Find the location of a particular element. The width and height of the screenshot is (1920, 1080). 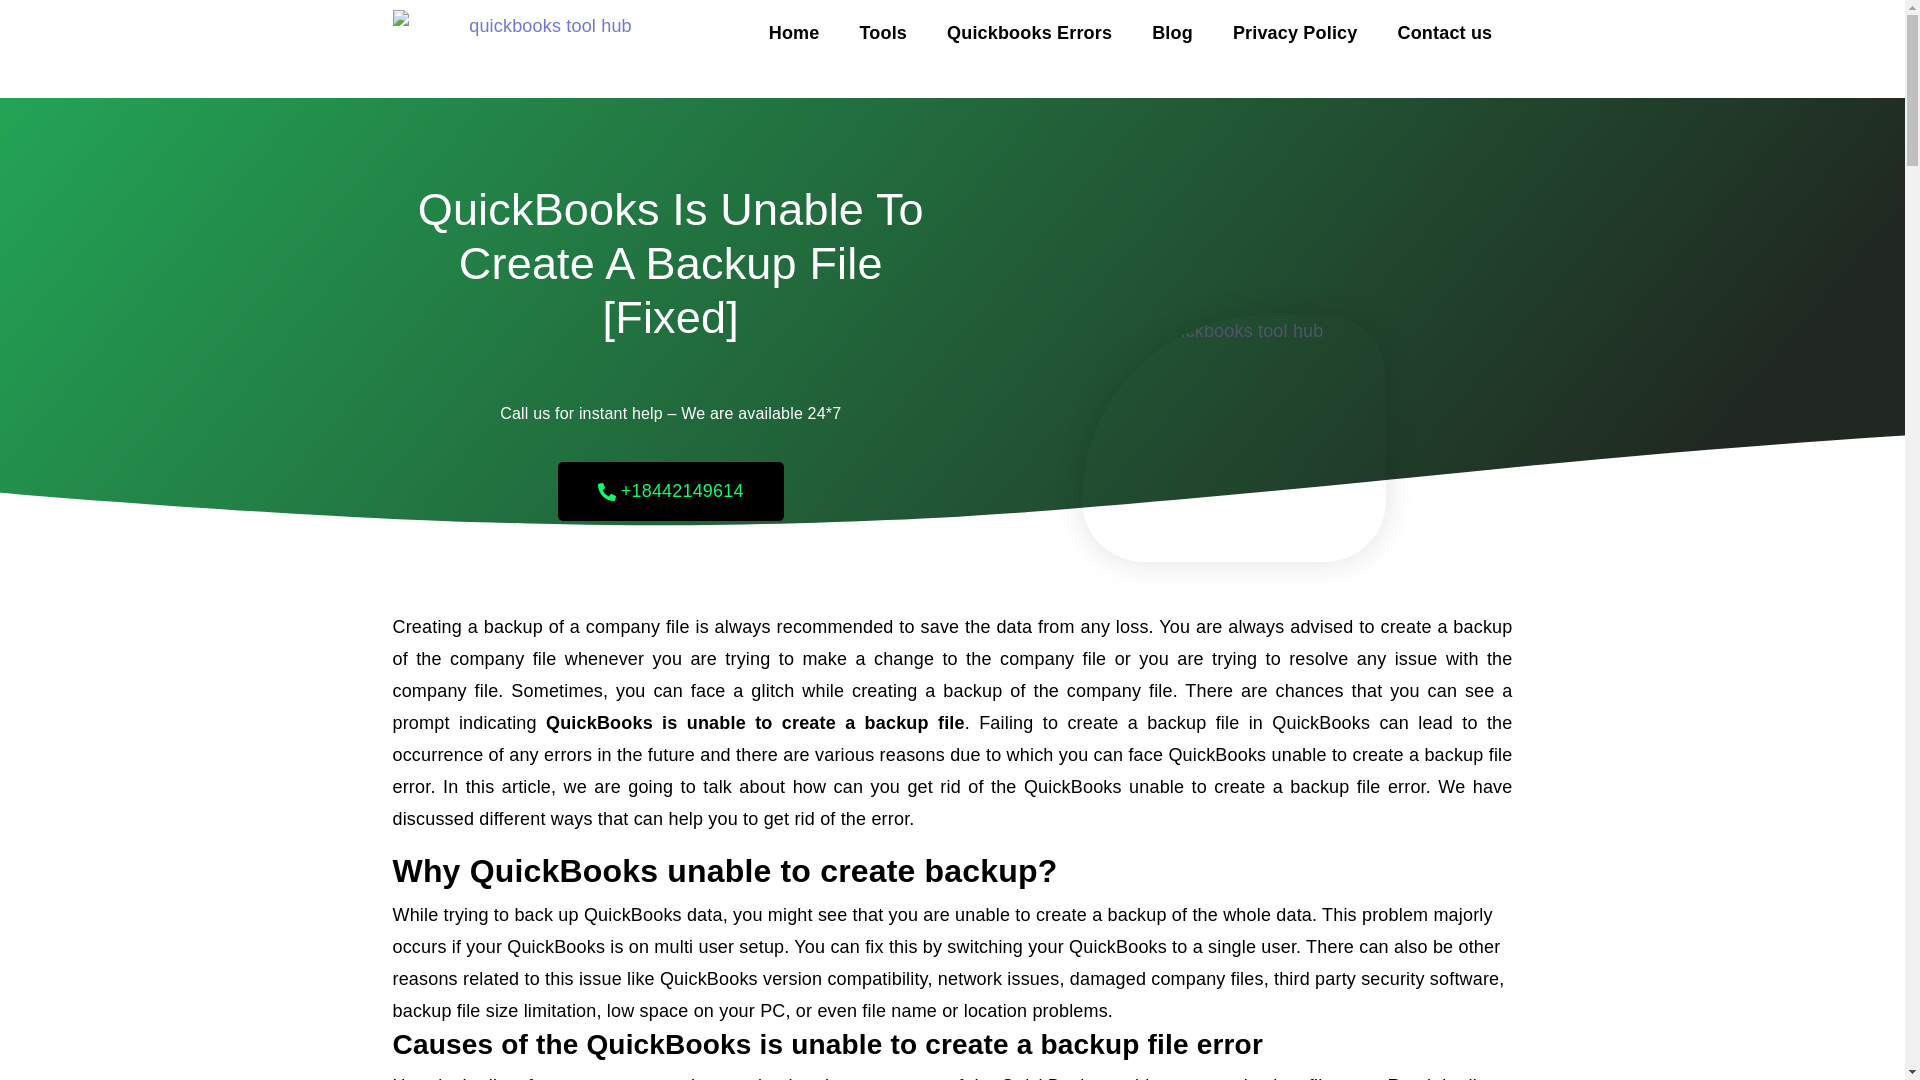

Privacy Policy is located at coordinates (1296, 32).